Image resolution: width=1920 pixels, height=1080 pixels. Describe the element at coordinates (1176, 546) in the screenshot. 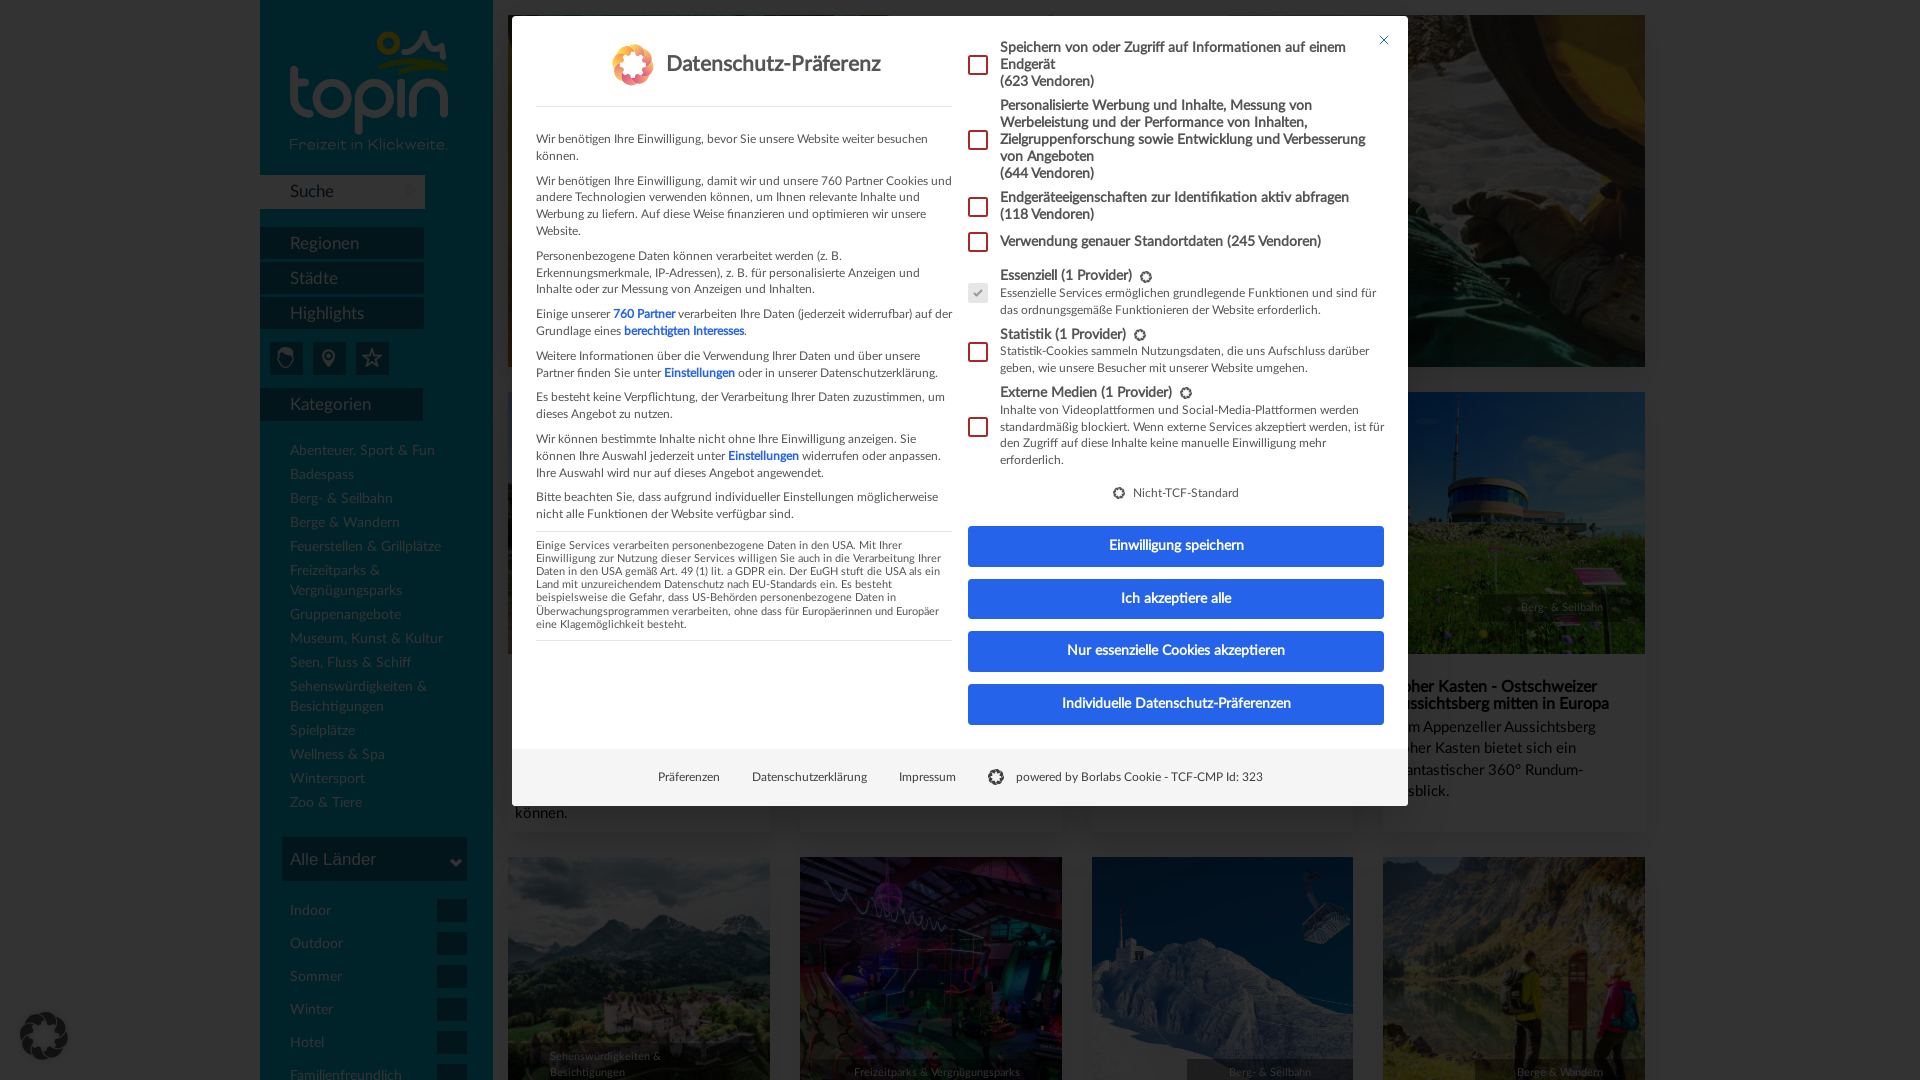

I see `Einwilligung speichern` at that location.